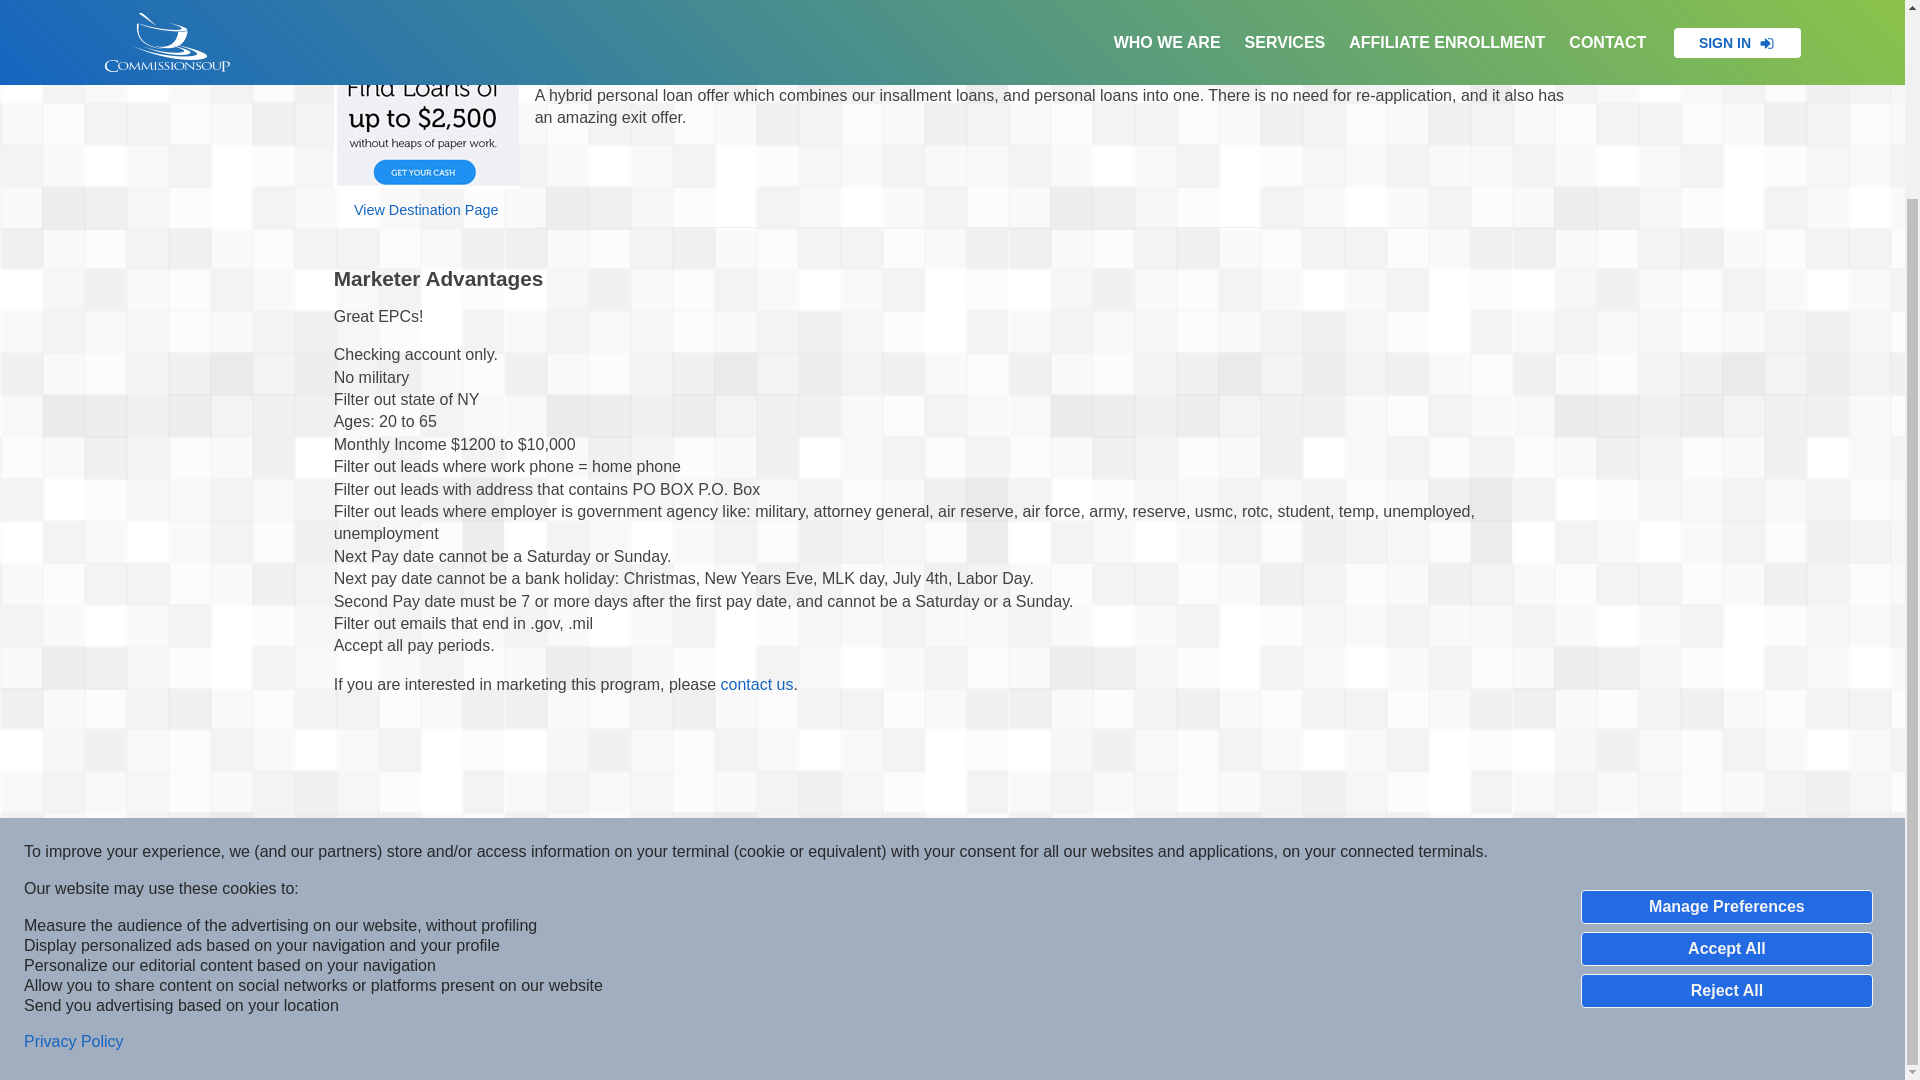  I want to click on Anti-Spam Policy, so click(895, 948).